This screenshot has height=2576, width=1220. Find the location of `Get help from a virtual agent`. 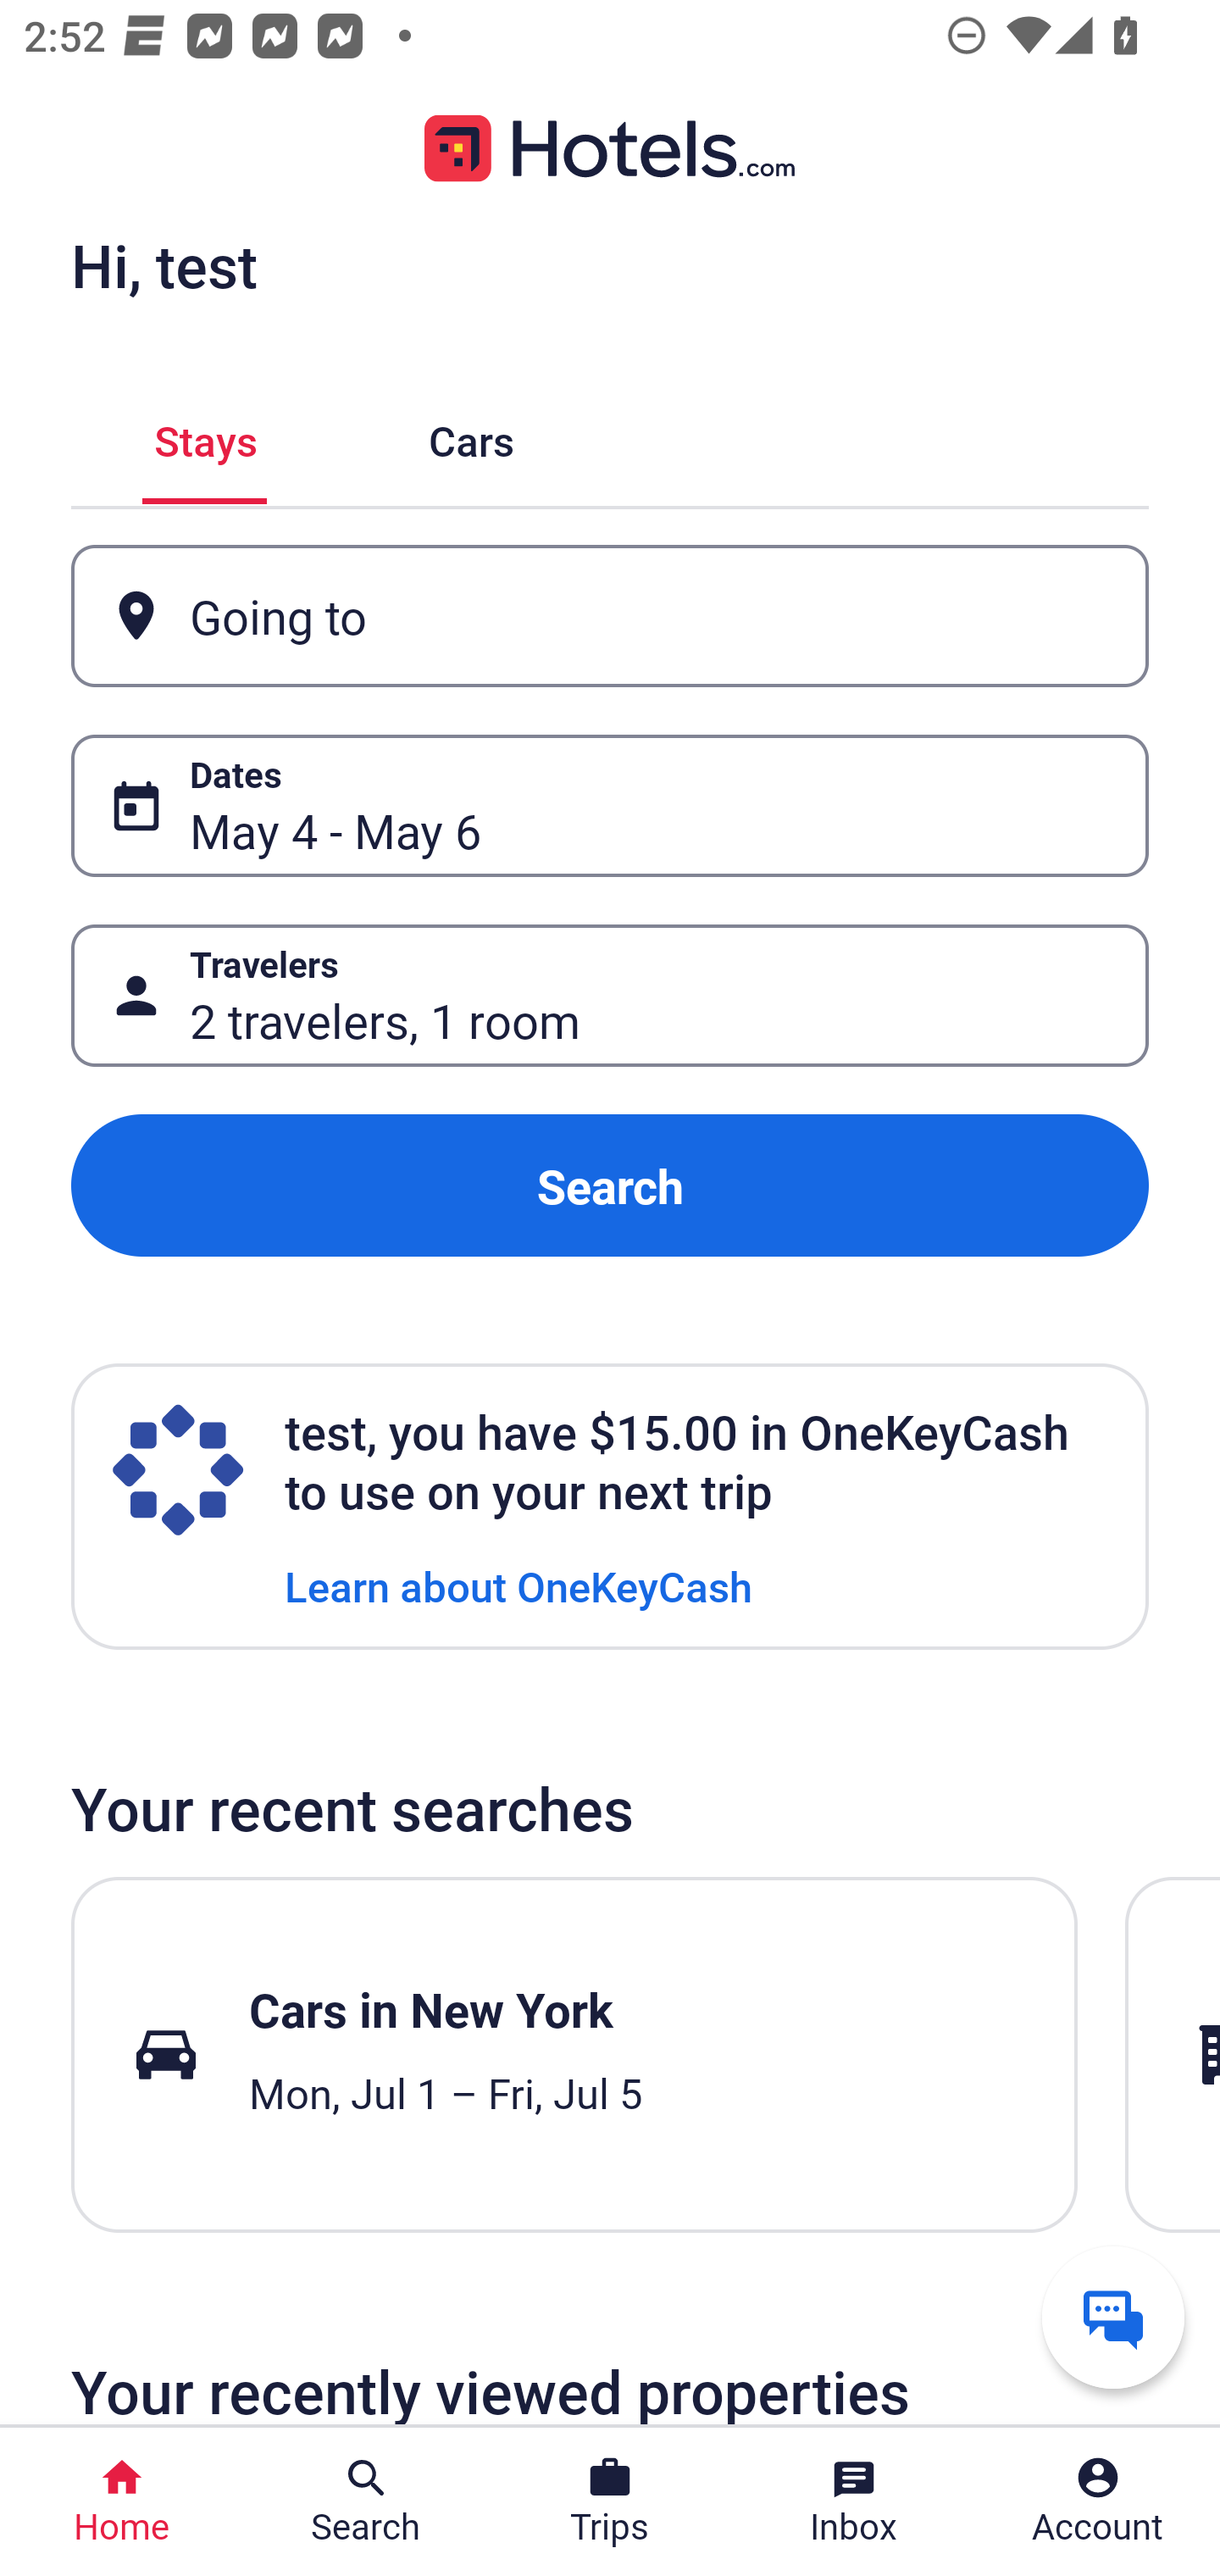

Get help from a virtual agent is located at coordinates (1113, 2317).